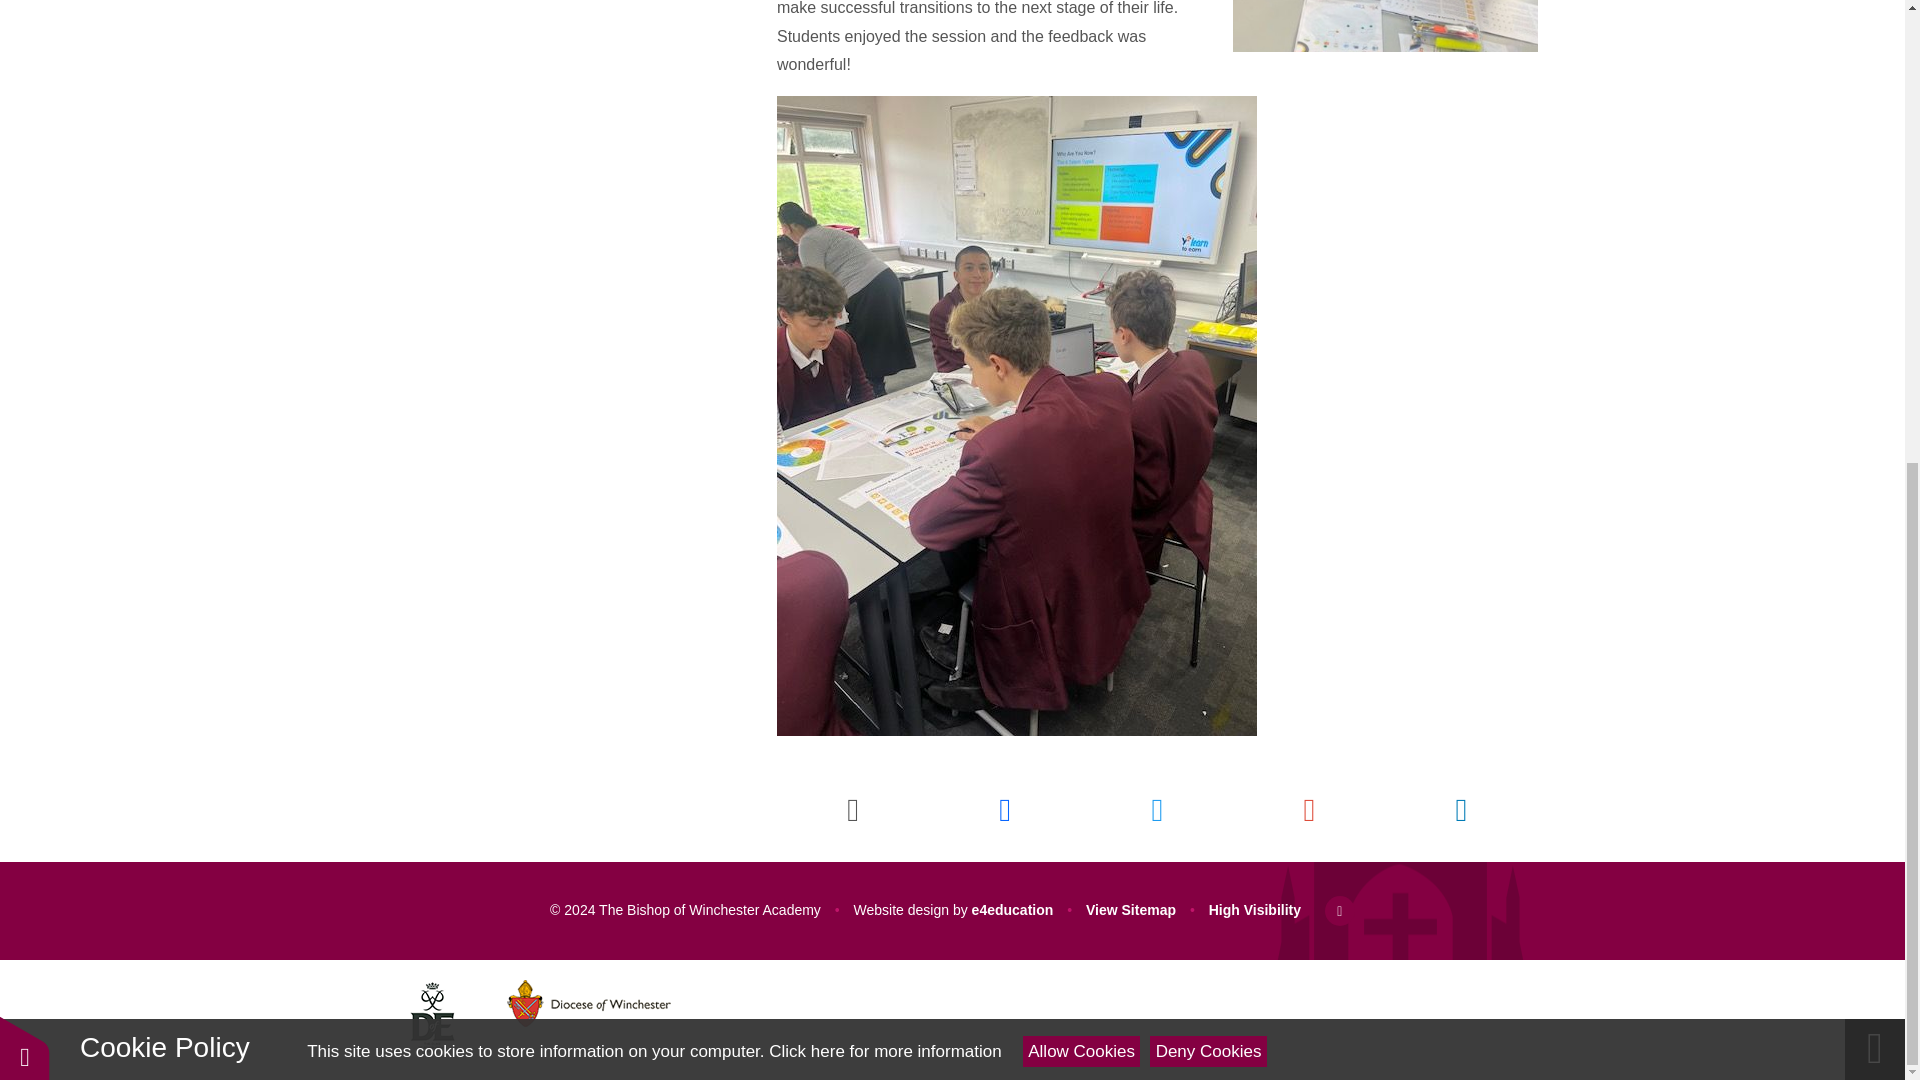 The width and height of the screenshot is (1920, 1080). What do you see at coordinates (1208, 248) in the screenshot?
I see `Deny Cookies` at bounding box center [1208, 248].